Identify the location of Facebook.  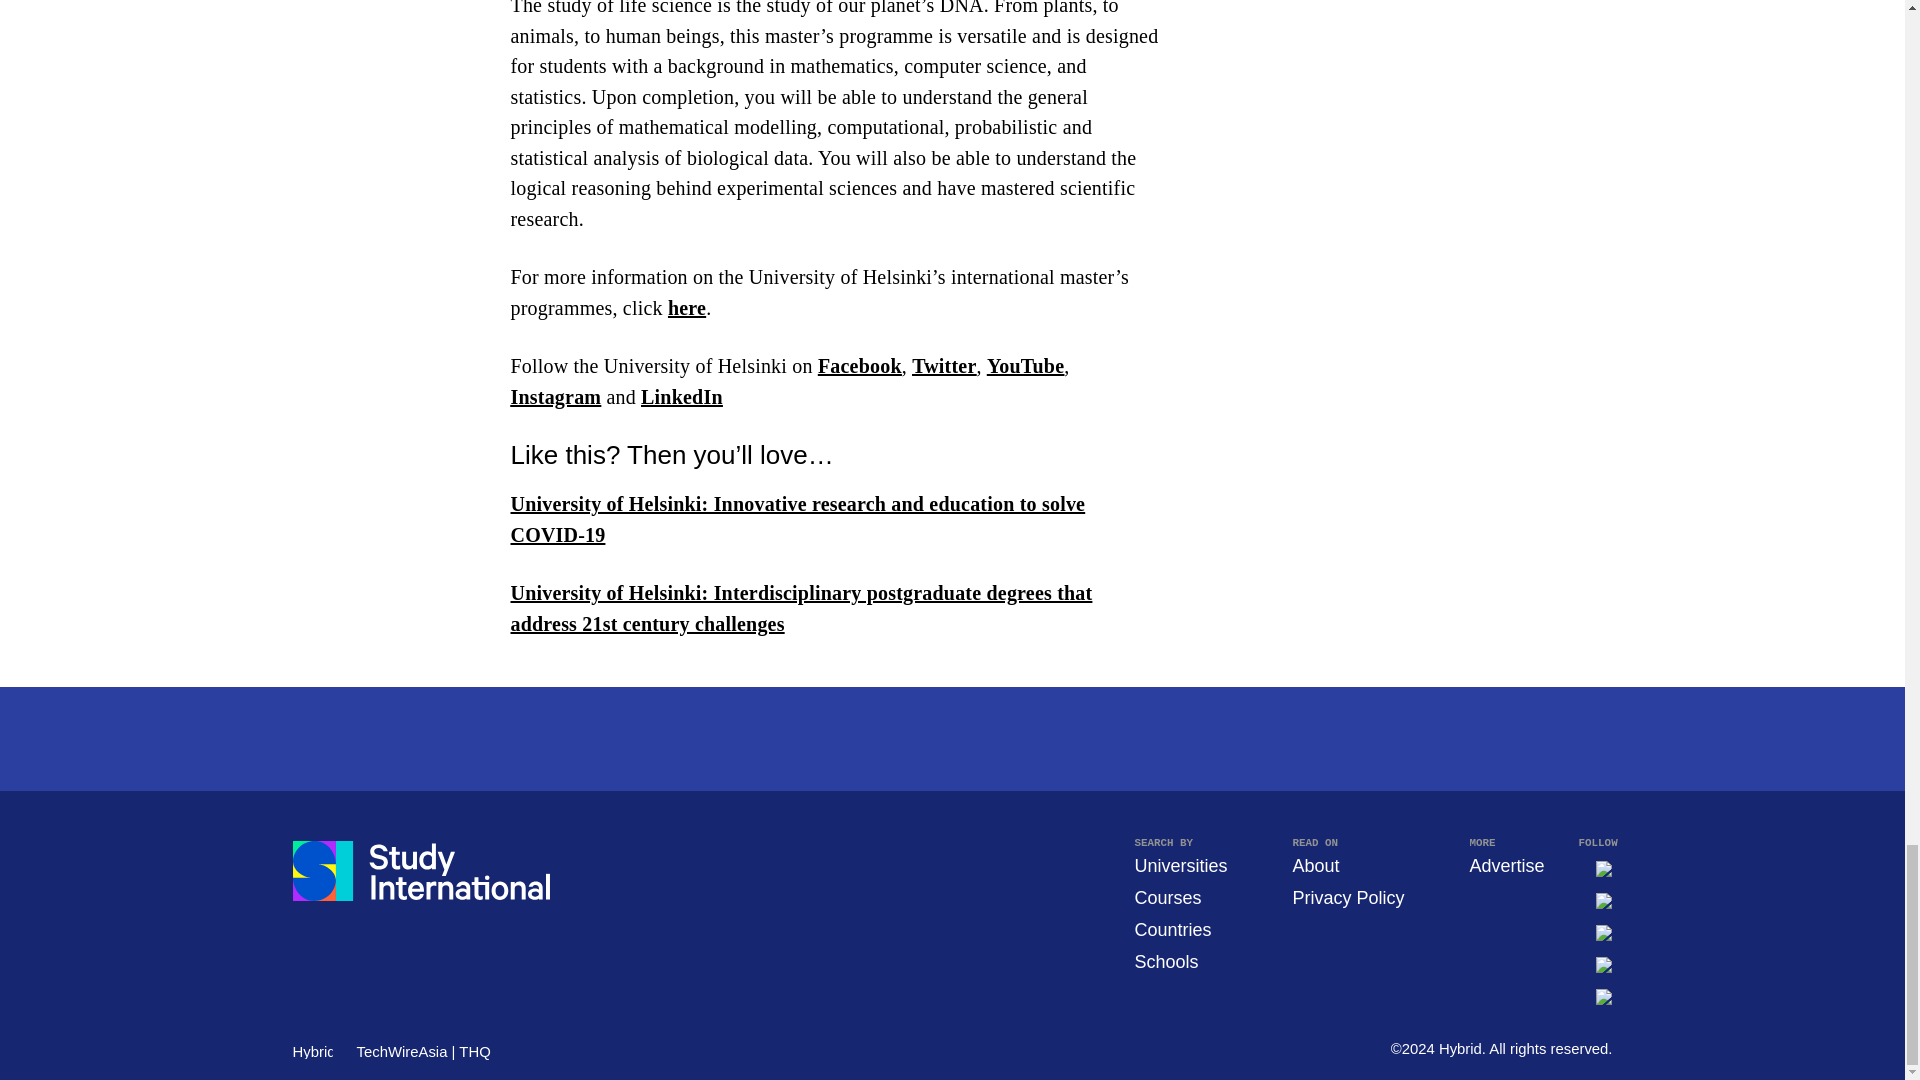
(860, 366).